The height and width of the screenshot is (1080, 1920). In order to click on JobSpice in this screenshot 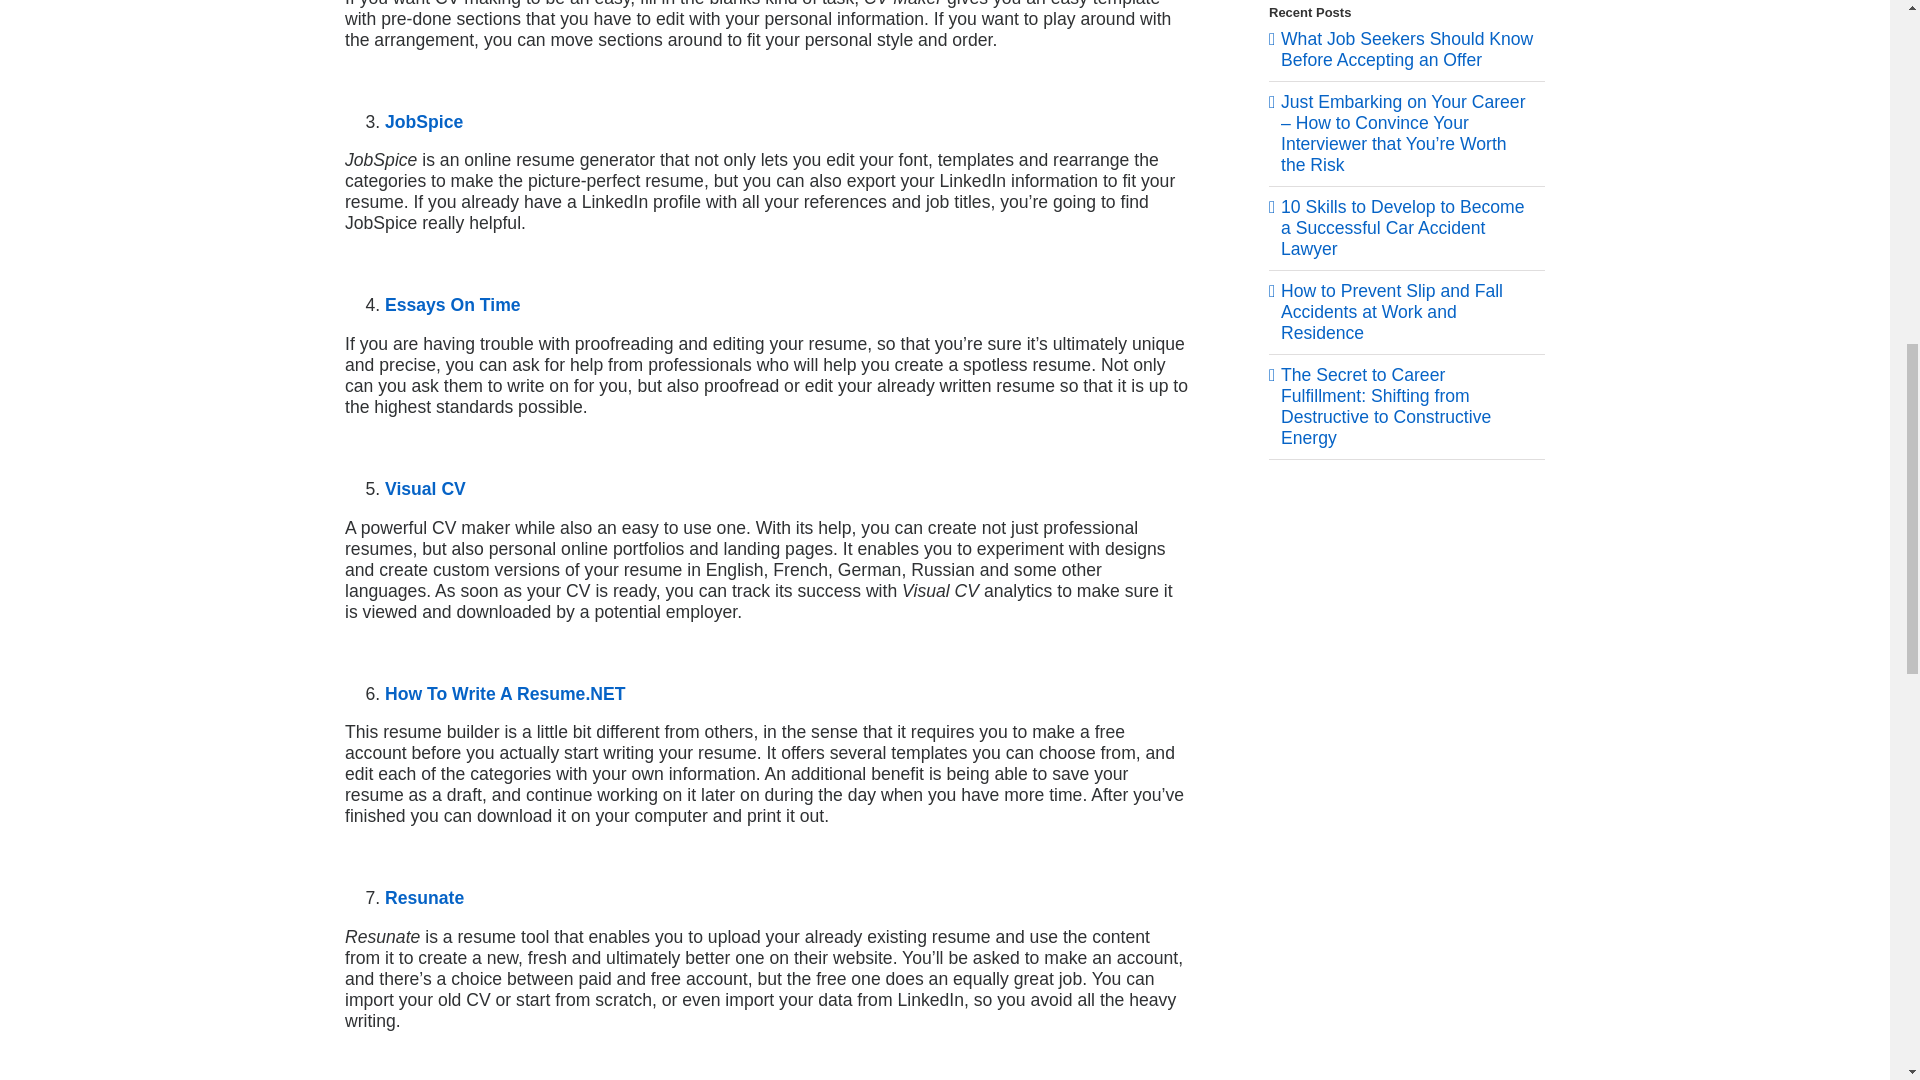, I will do `click(424, 122)`.